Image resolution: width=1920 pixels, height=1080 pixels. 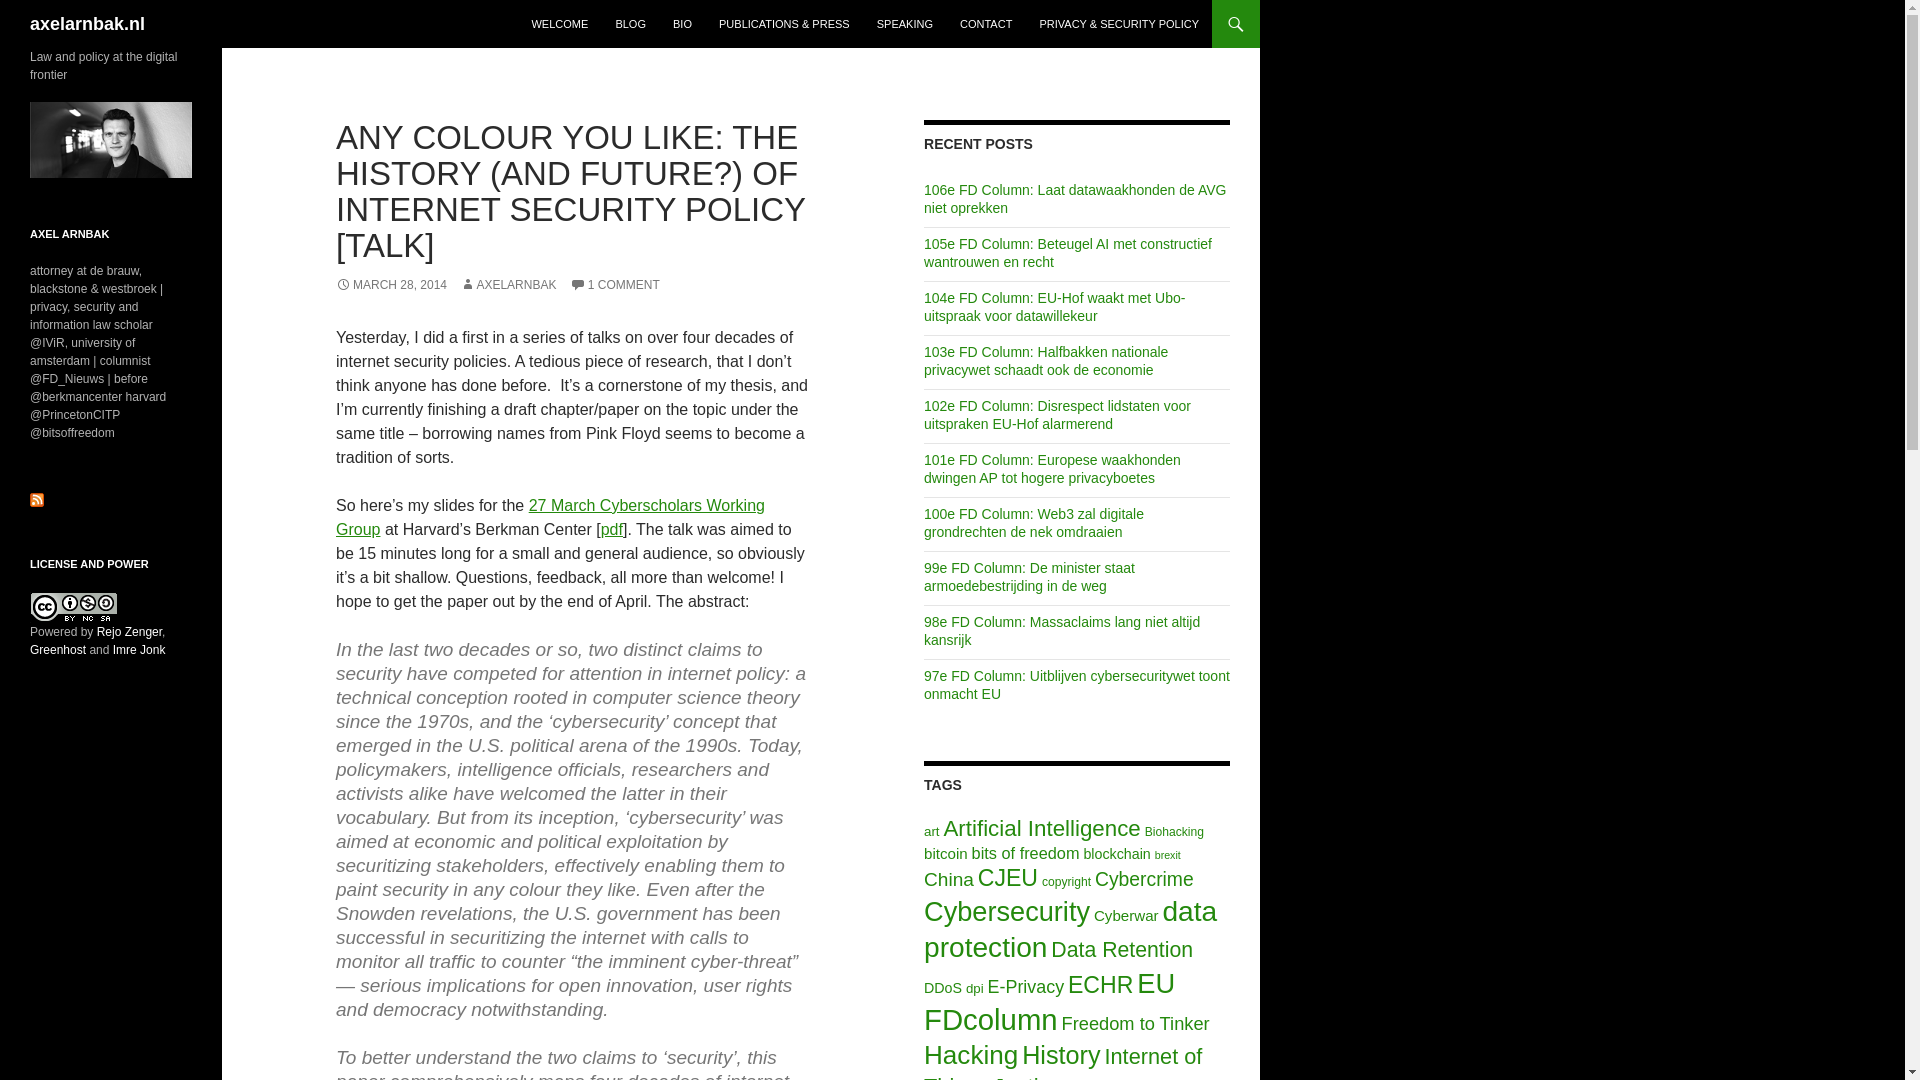 I want to click on axelarnbak.nl, so click(x=88, y=24).